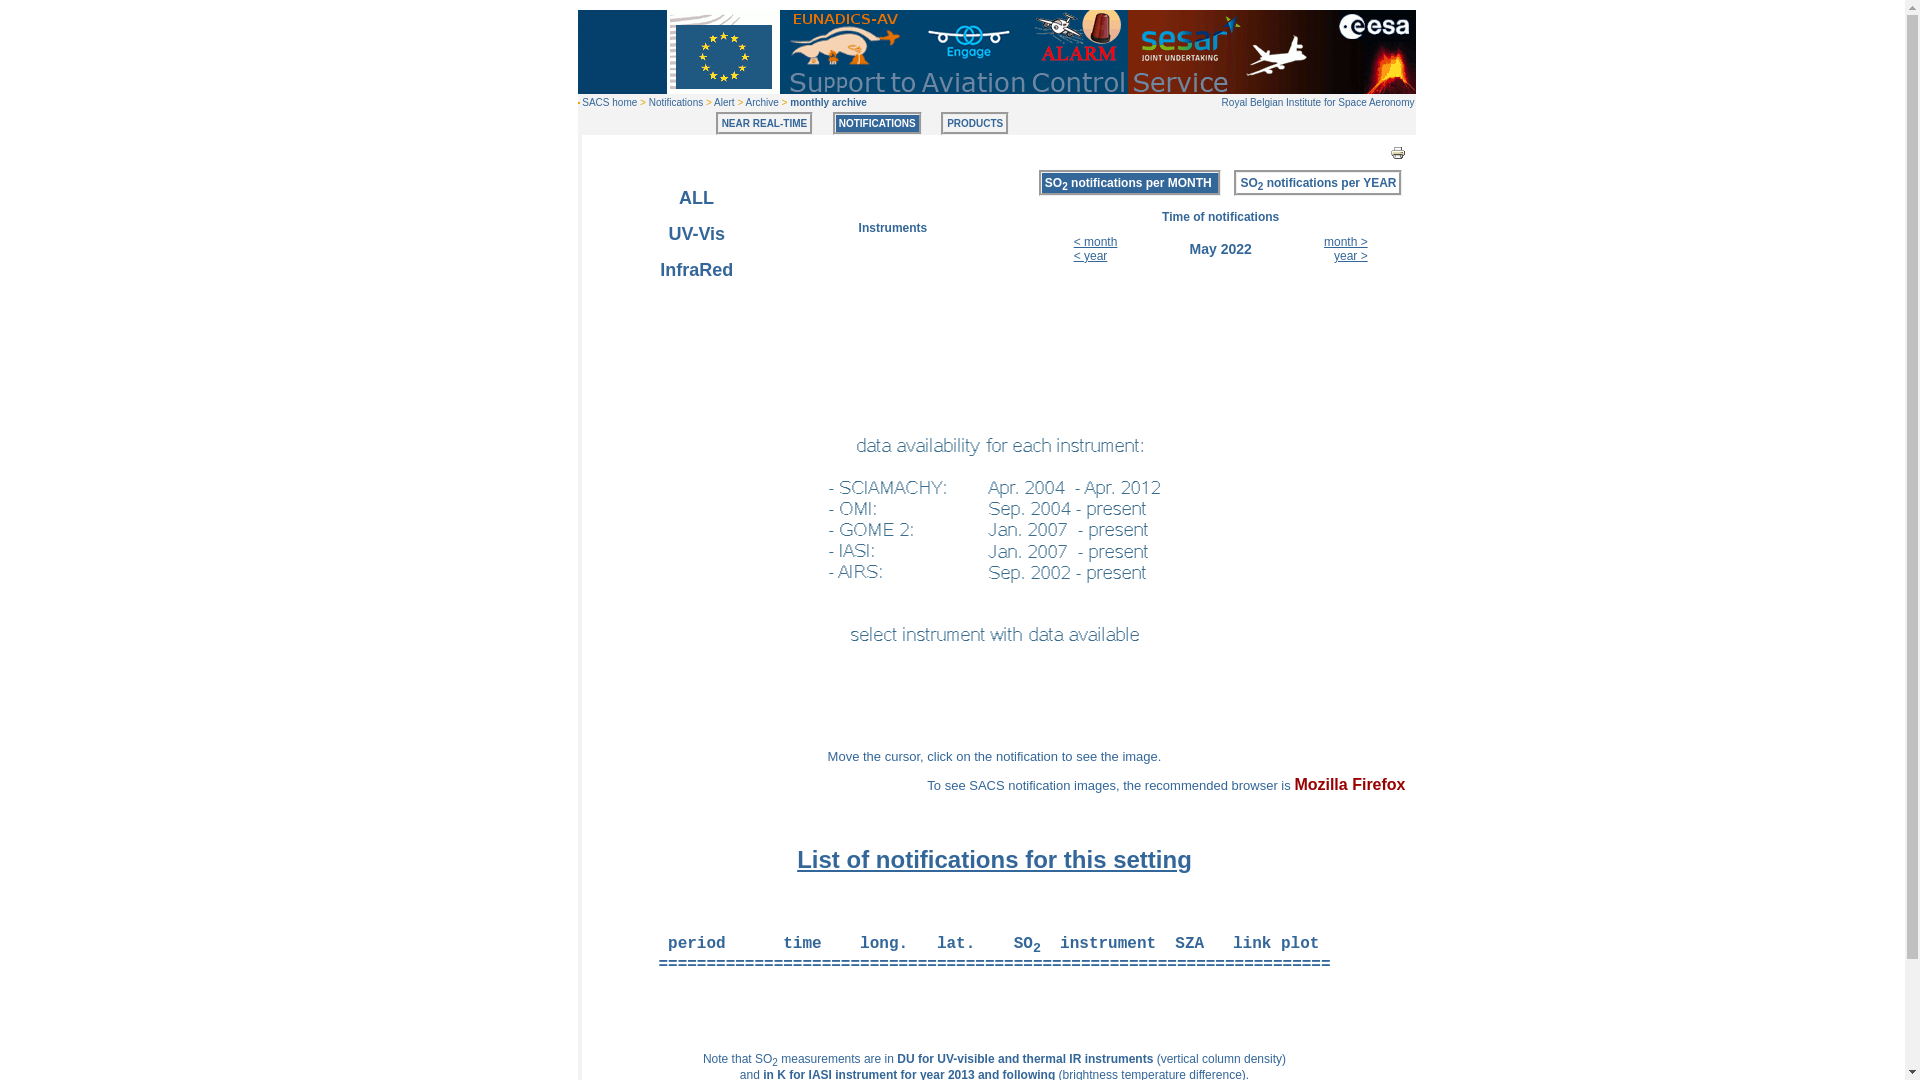 Image resolution: width=1920 pixels, height=1080 pixels. I want to click on SO2 notifications per YEAR, so click(1318, 183).